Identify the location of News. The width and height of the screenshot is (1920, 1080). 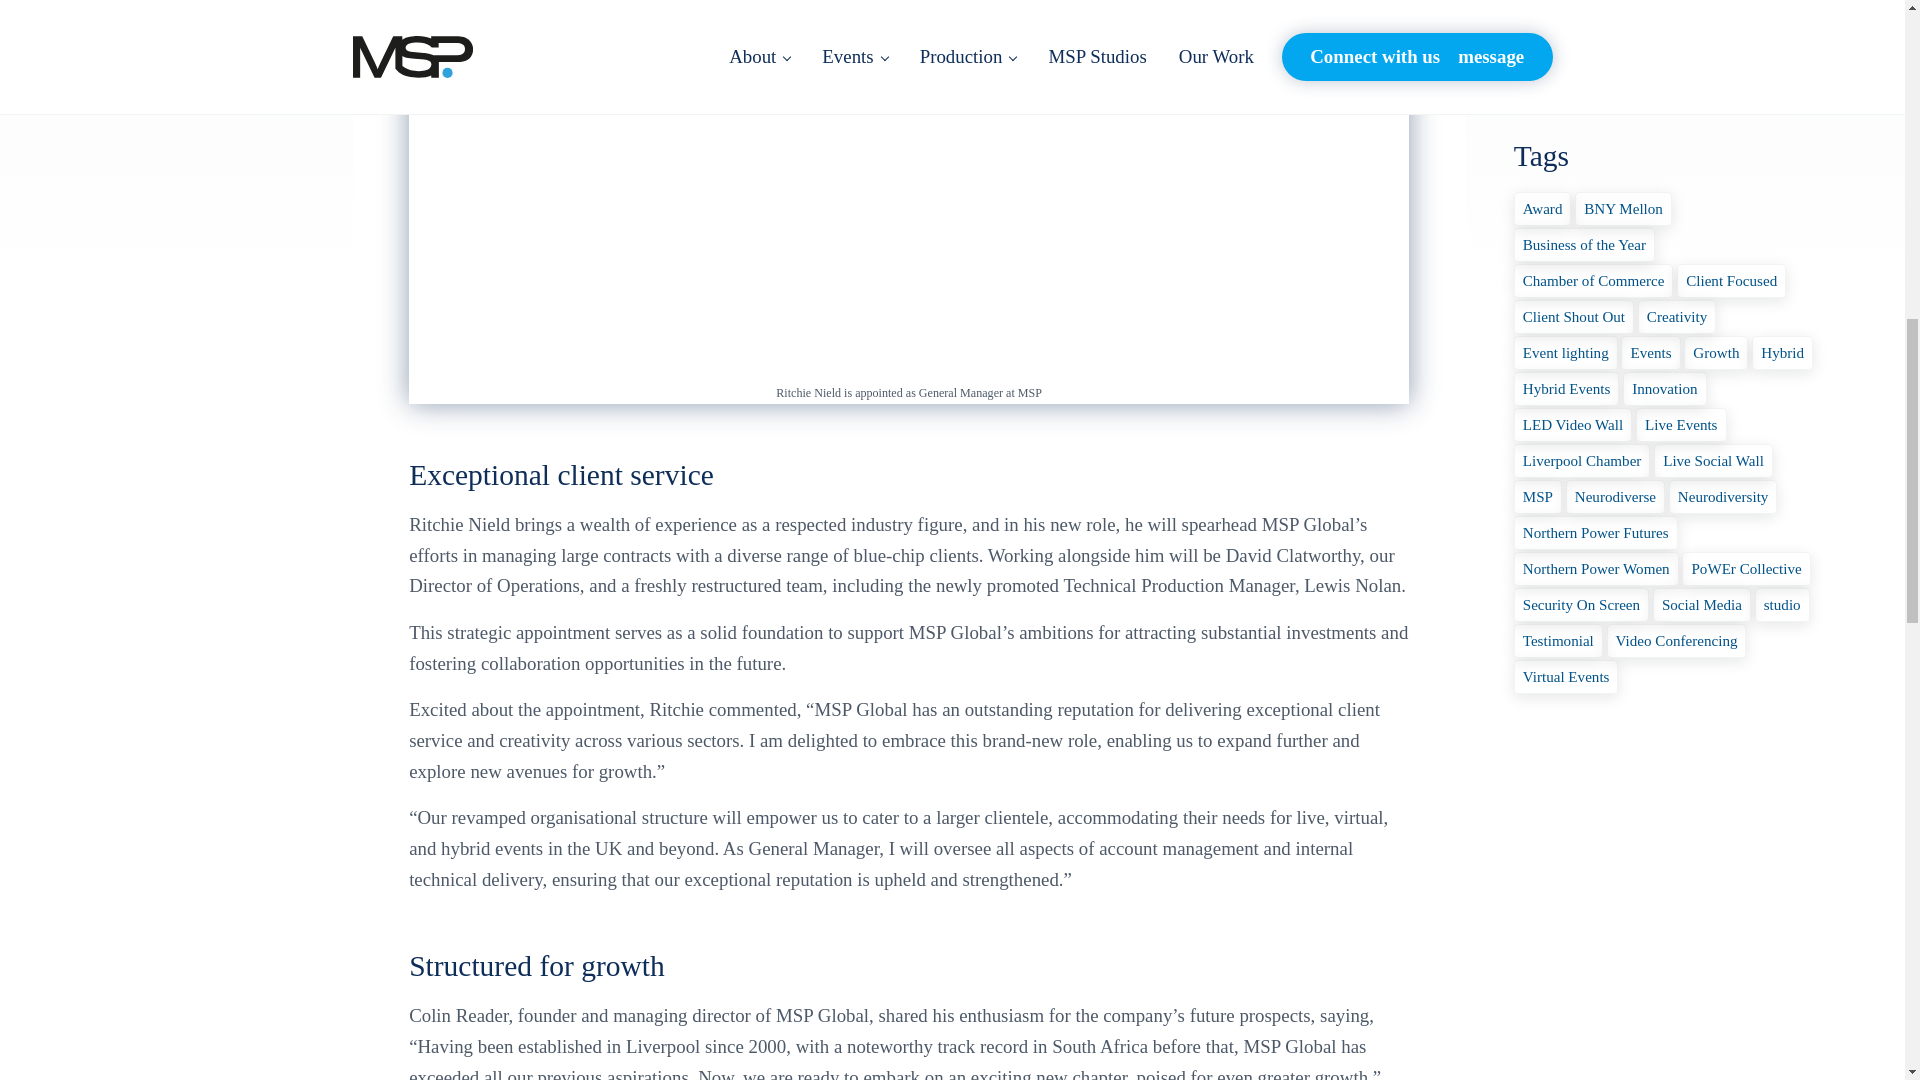
(1536, 10).